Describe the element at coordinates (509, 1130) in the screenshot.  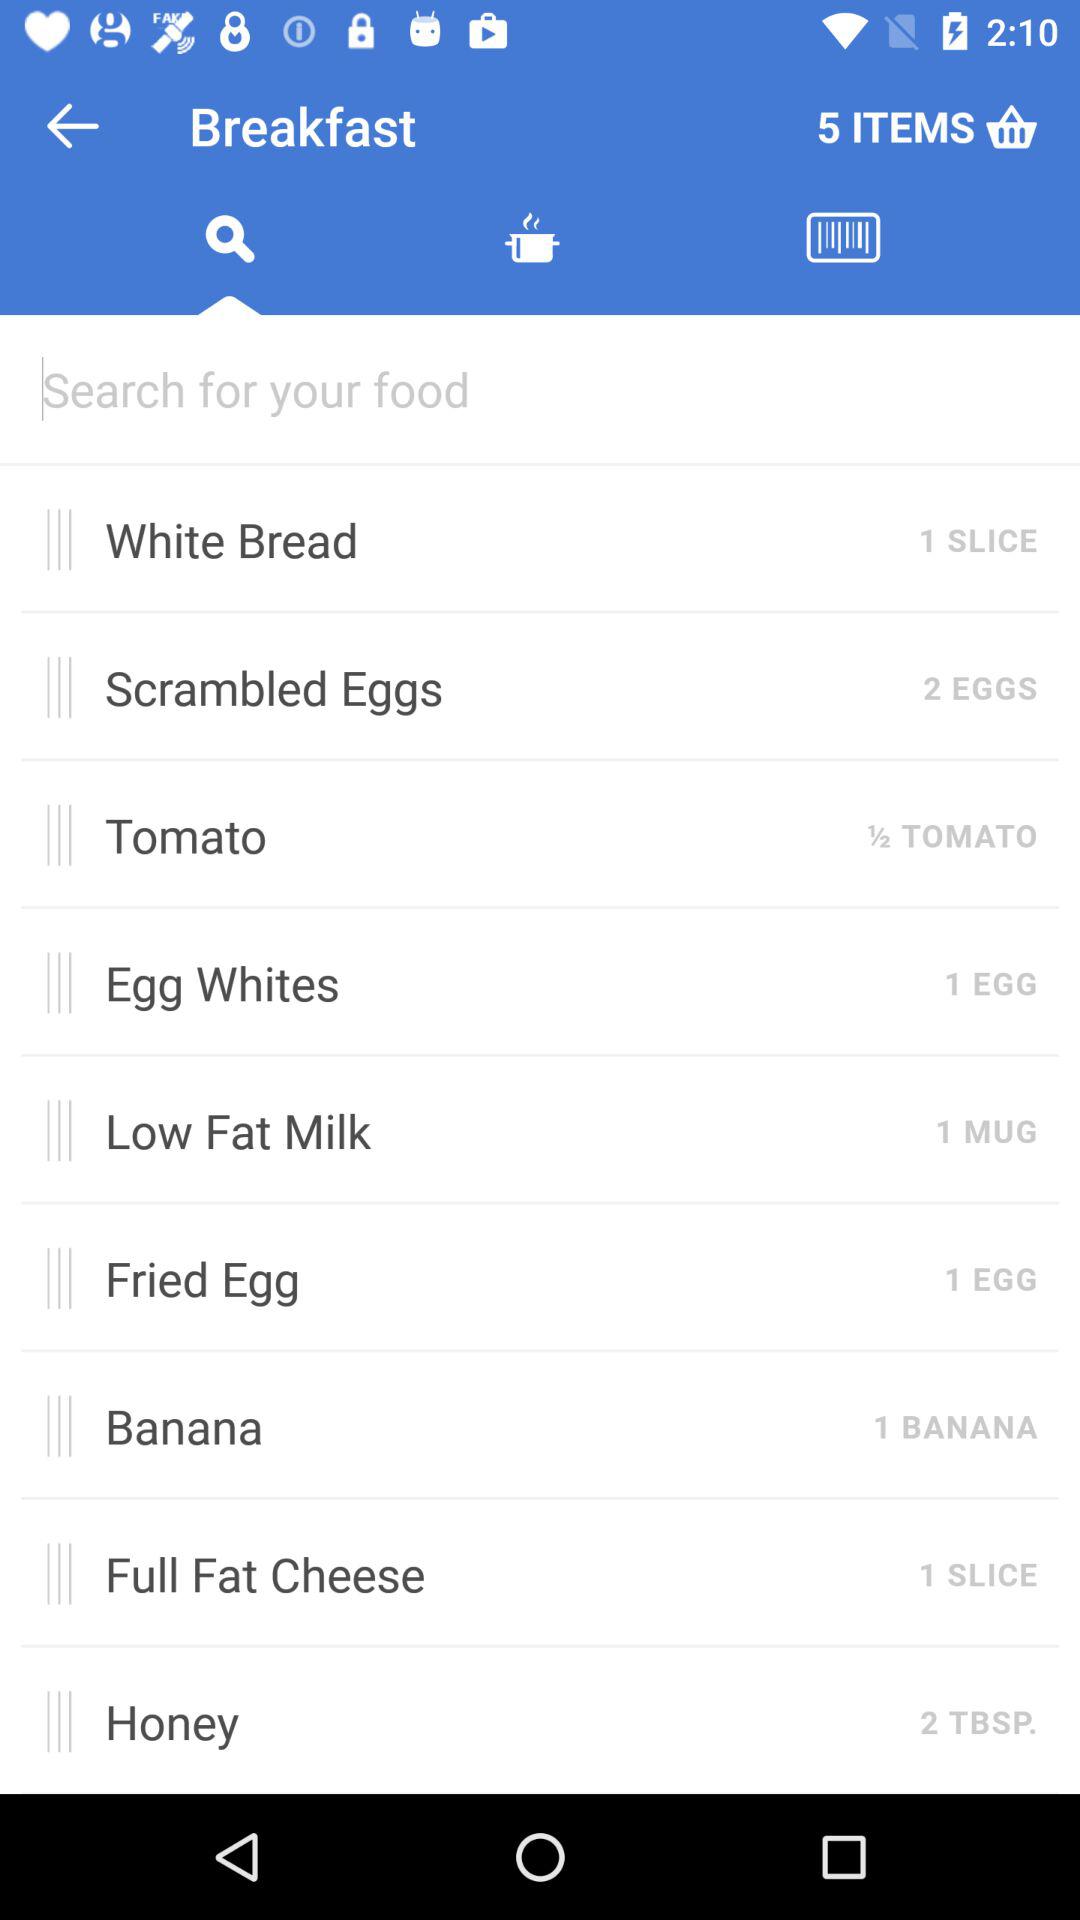
I see `press low fat milk item` at that location.